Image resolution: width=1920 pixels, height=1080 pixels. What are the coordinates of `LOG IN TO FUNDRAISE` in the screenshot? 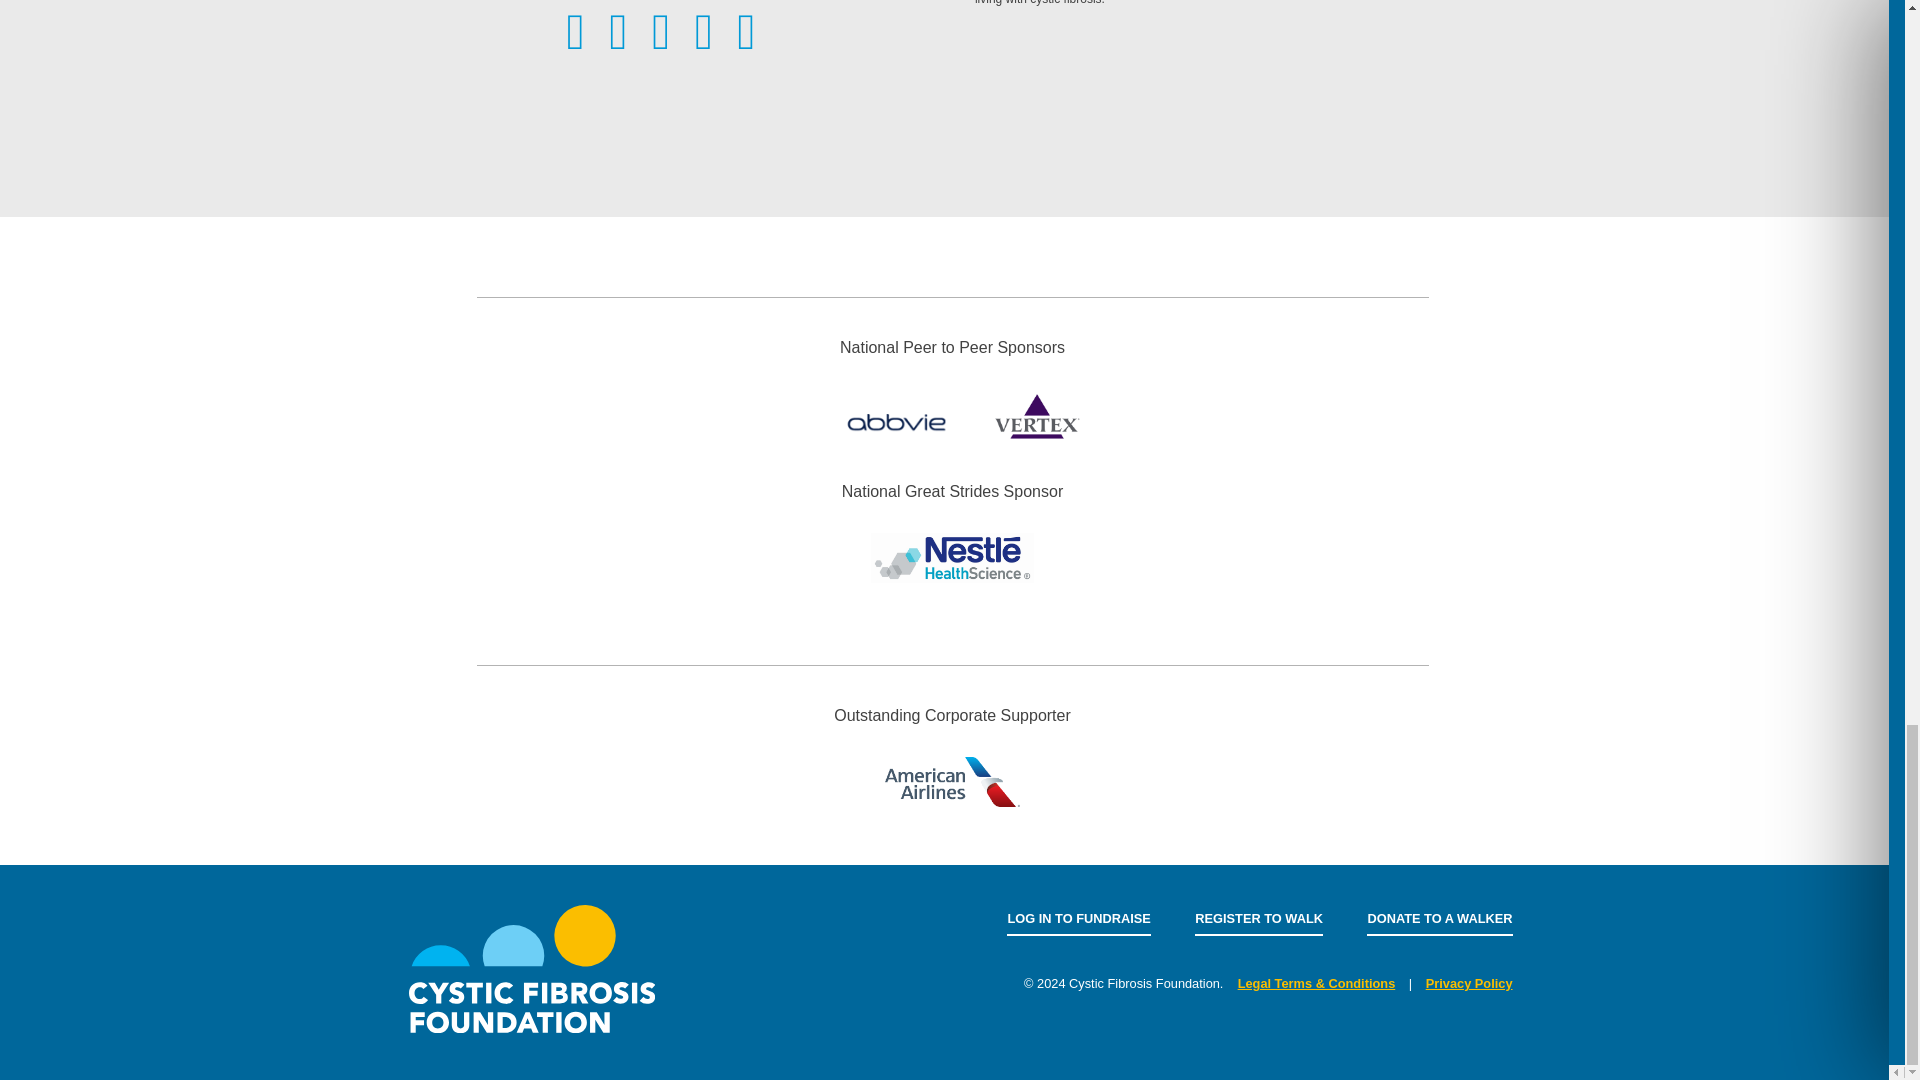 It's located at (1078, 918).